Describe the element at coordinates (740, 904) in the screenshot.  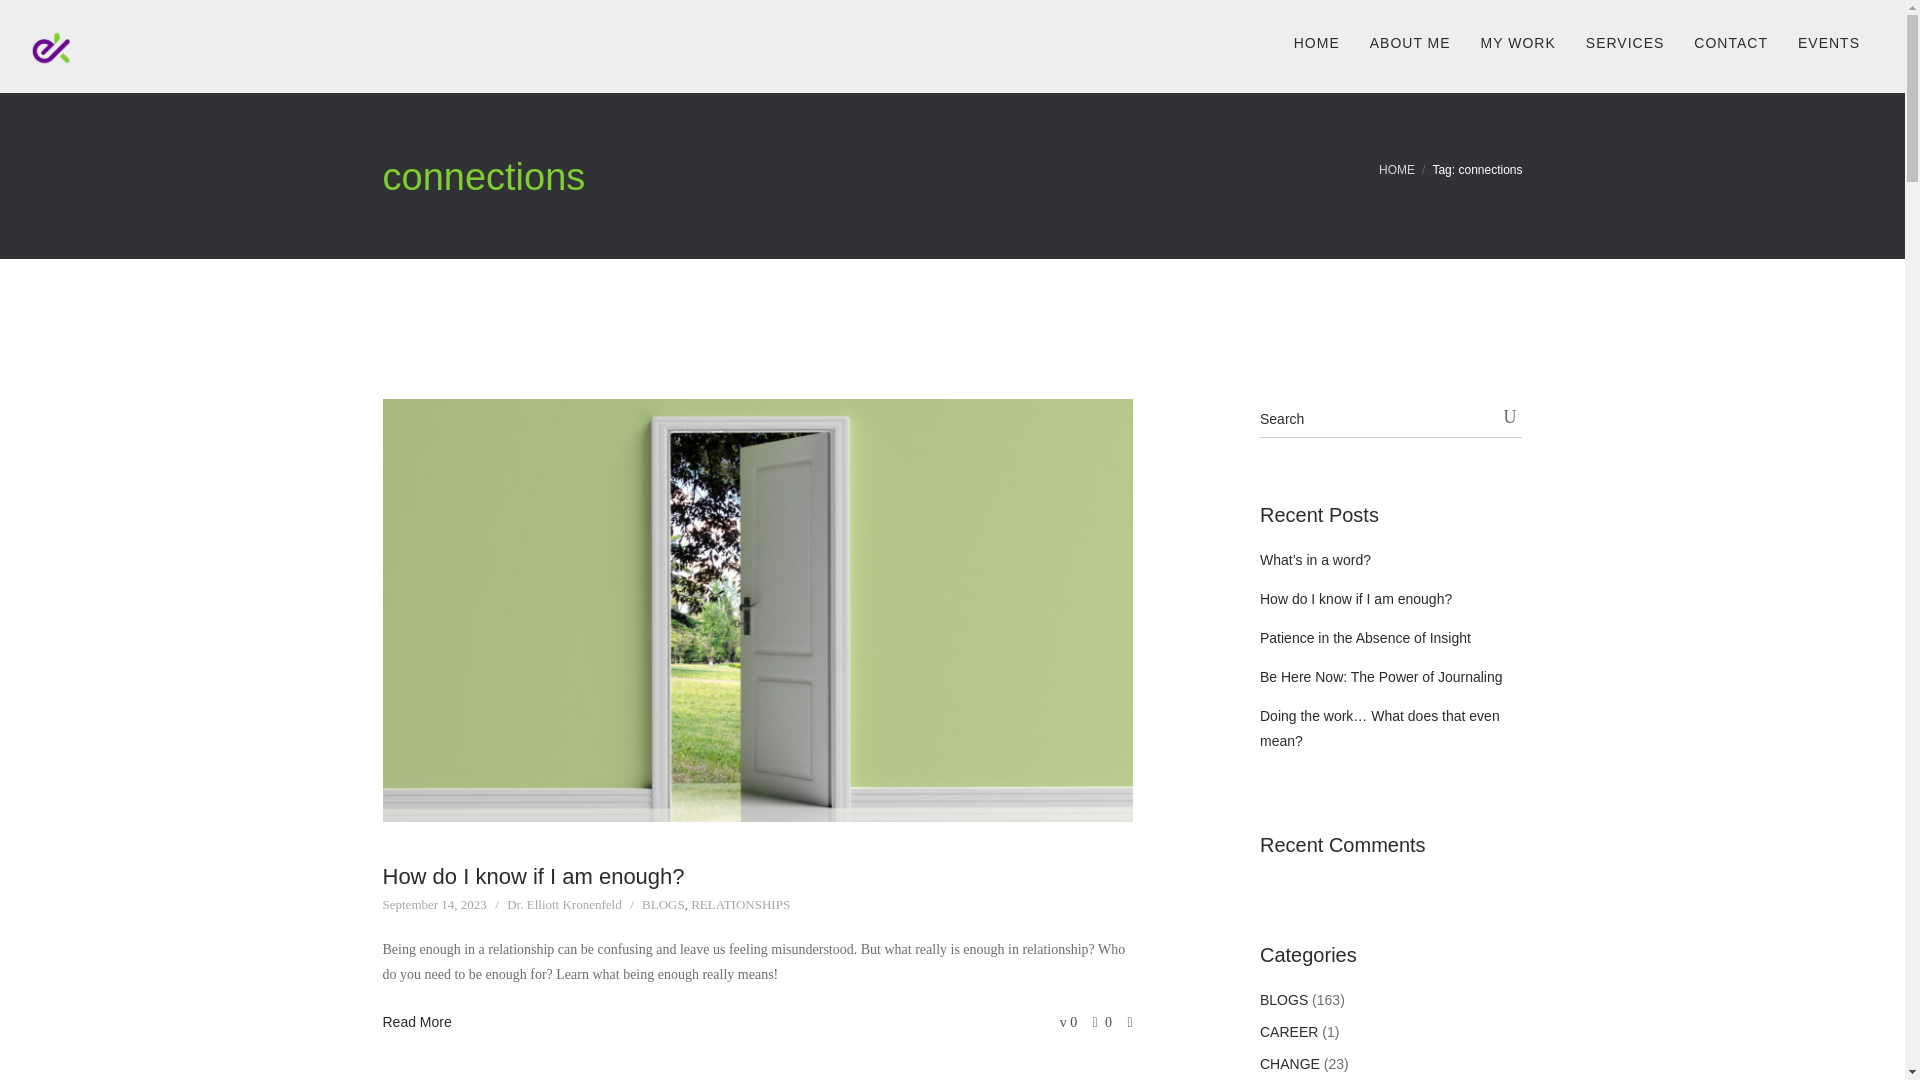
I see `RELATIONSHIPS` at that location.